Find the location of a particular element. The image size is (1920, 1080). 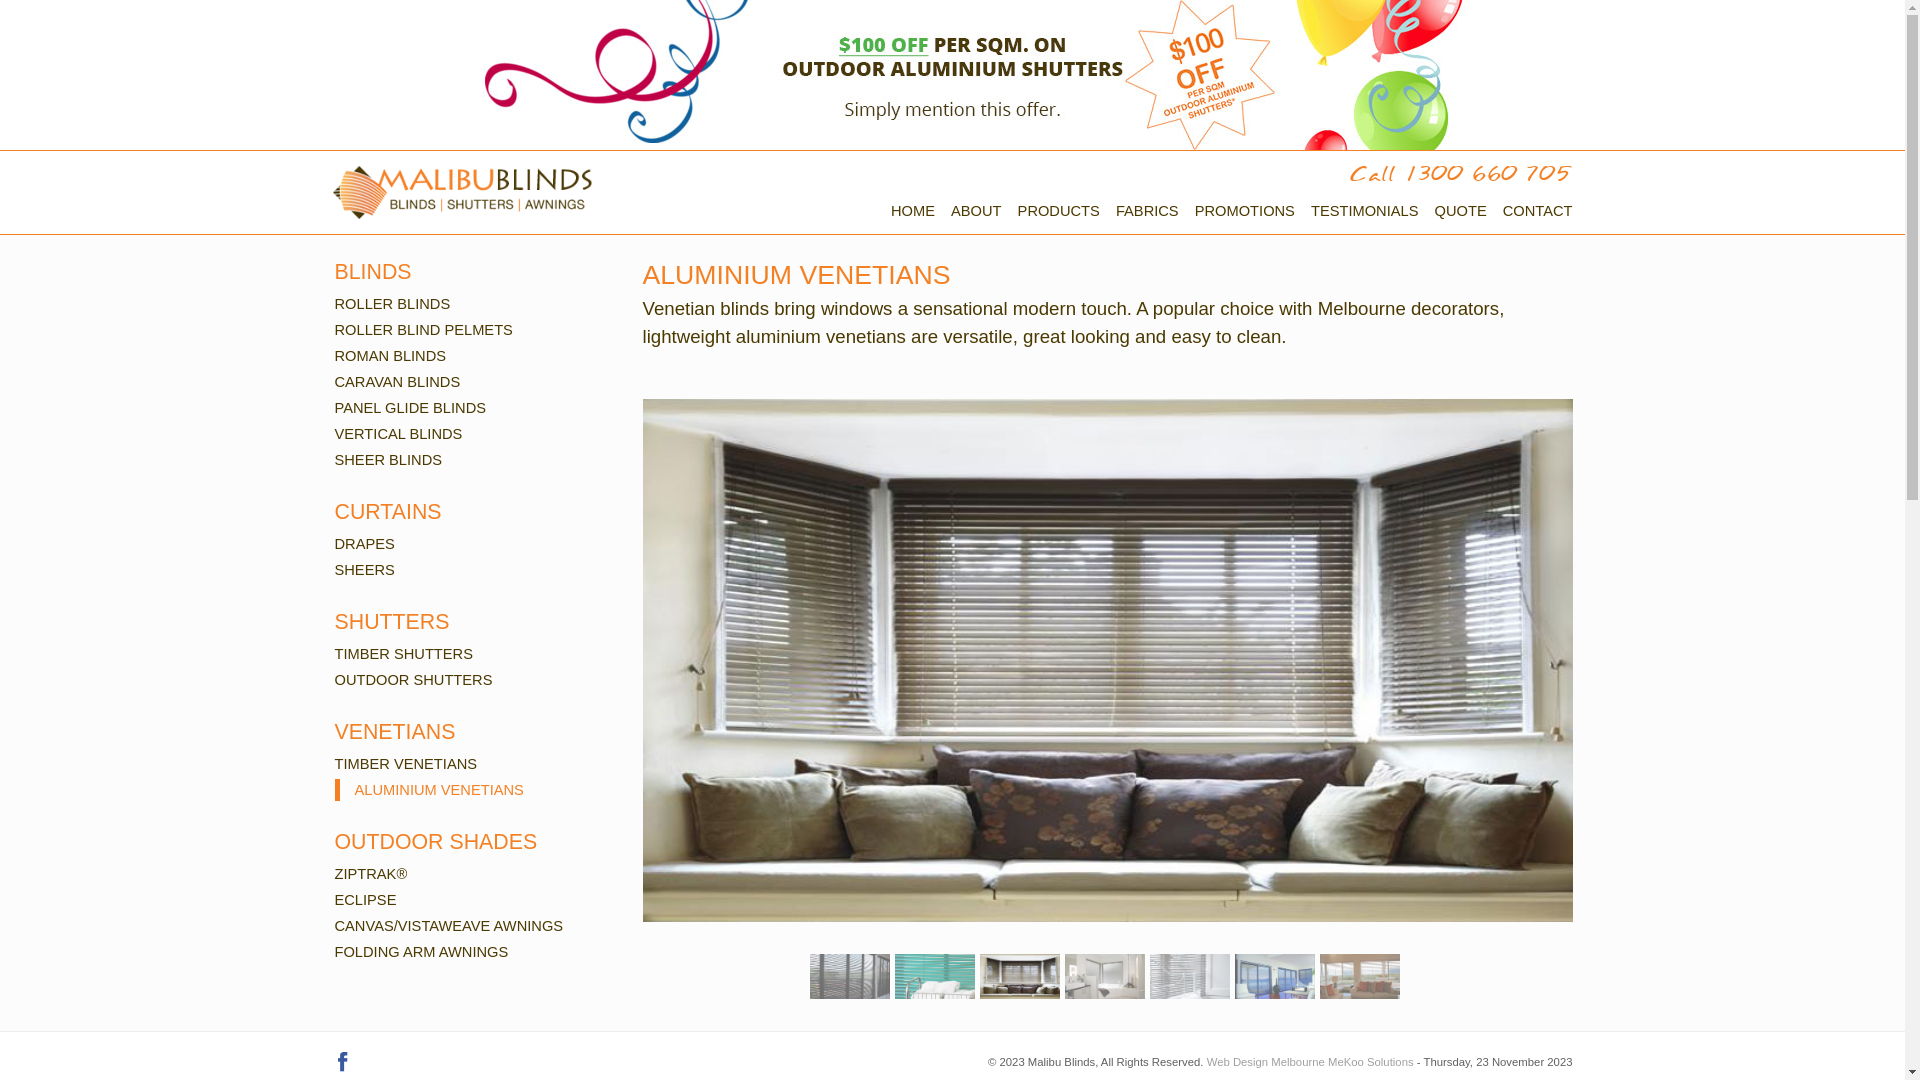

ABOUT is located at coordinates (976, 212).